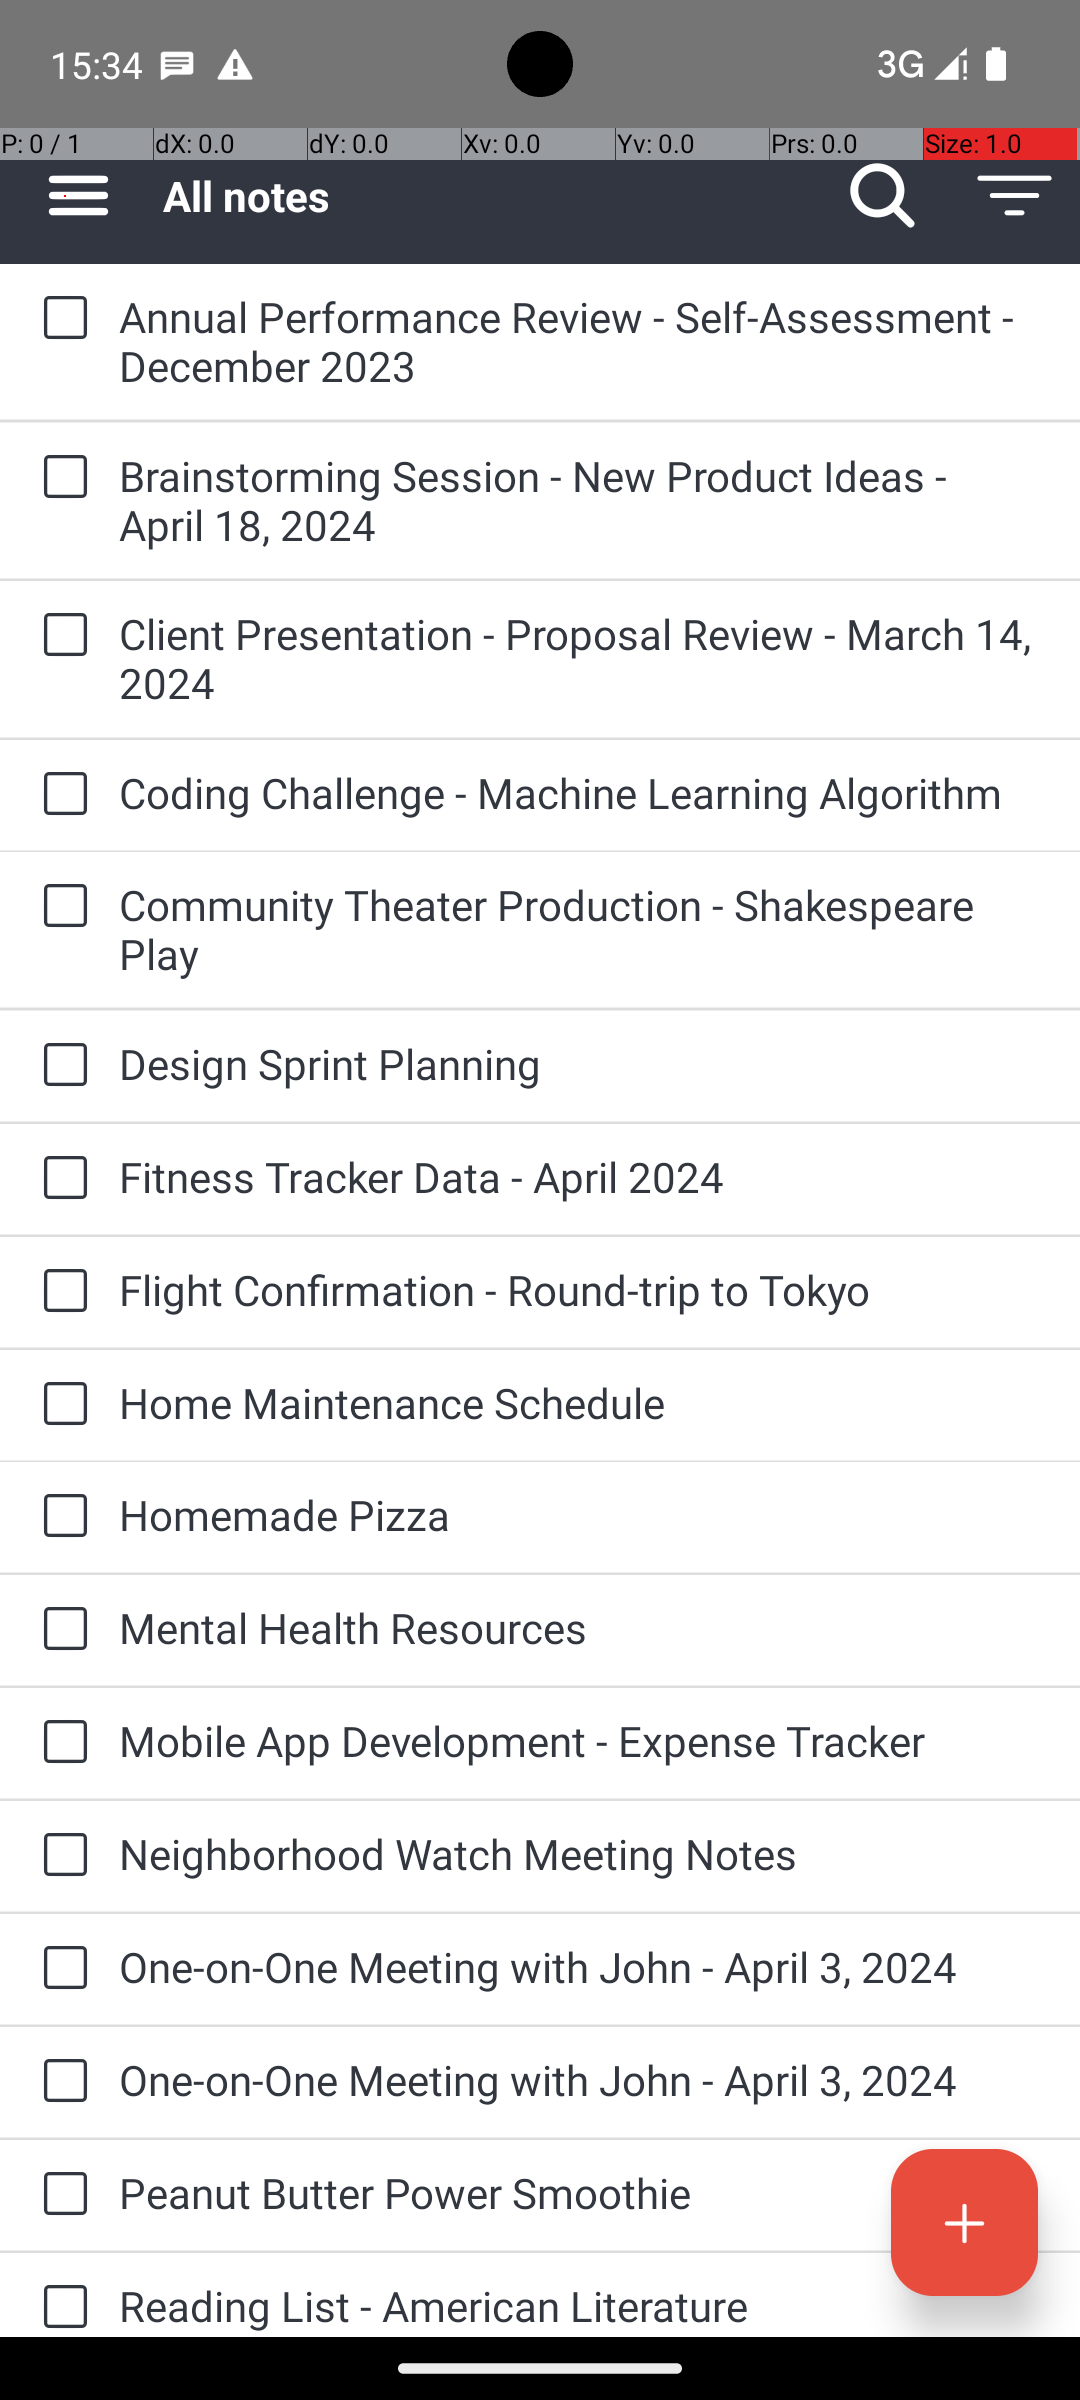 Image resolution: width=1080 pixels, height=2400 pixels. I want to click on to-do: One-on-One Meeting with John - April 3, 2024, so click(60, 1969).